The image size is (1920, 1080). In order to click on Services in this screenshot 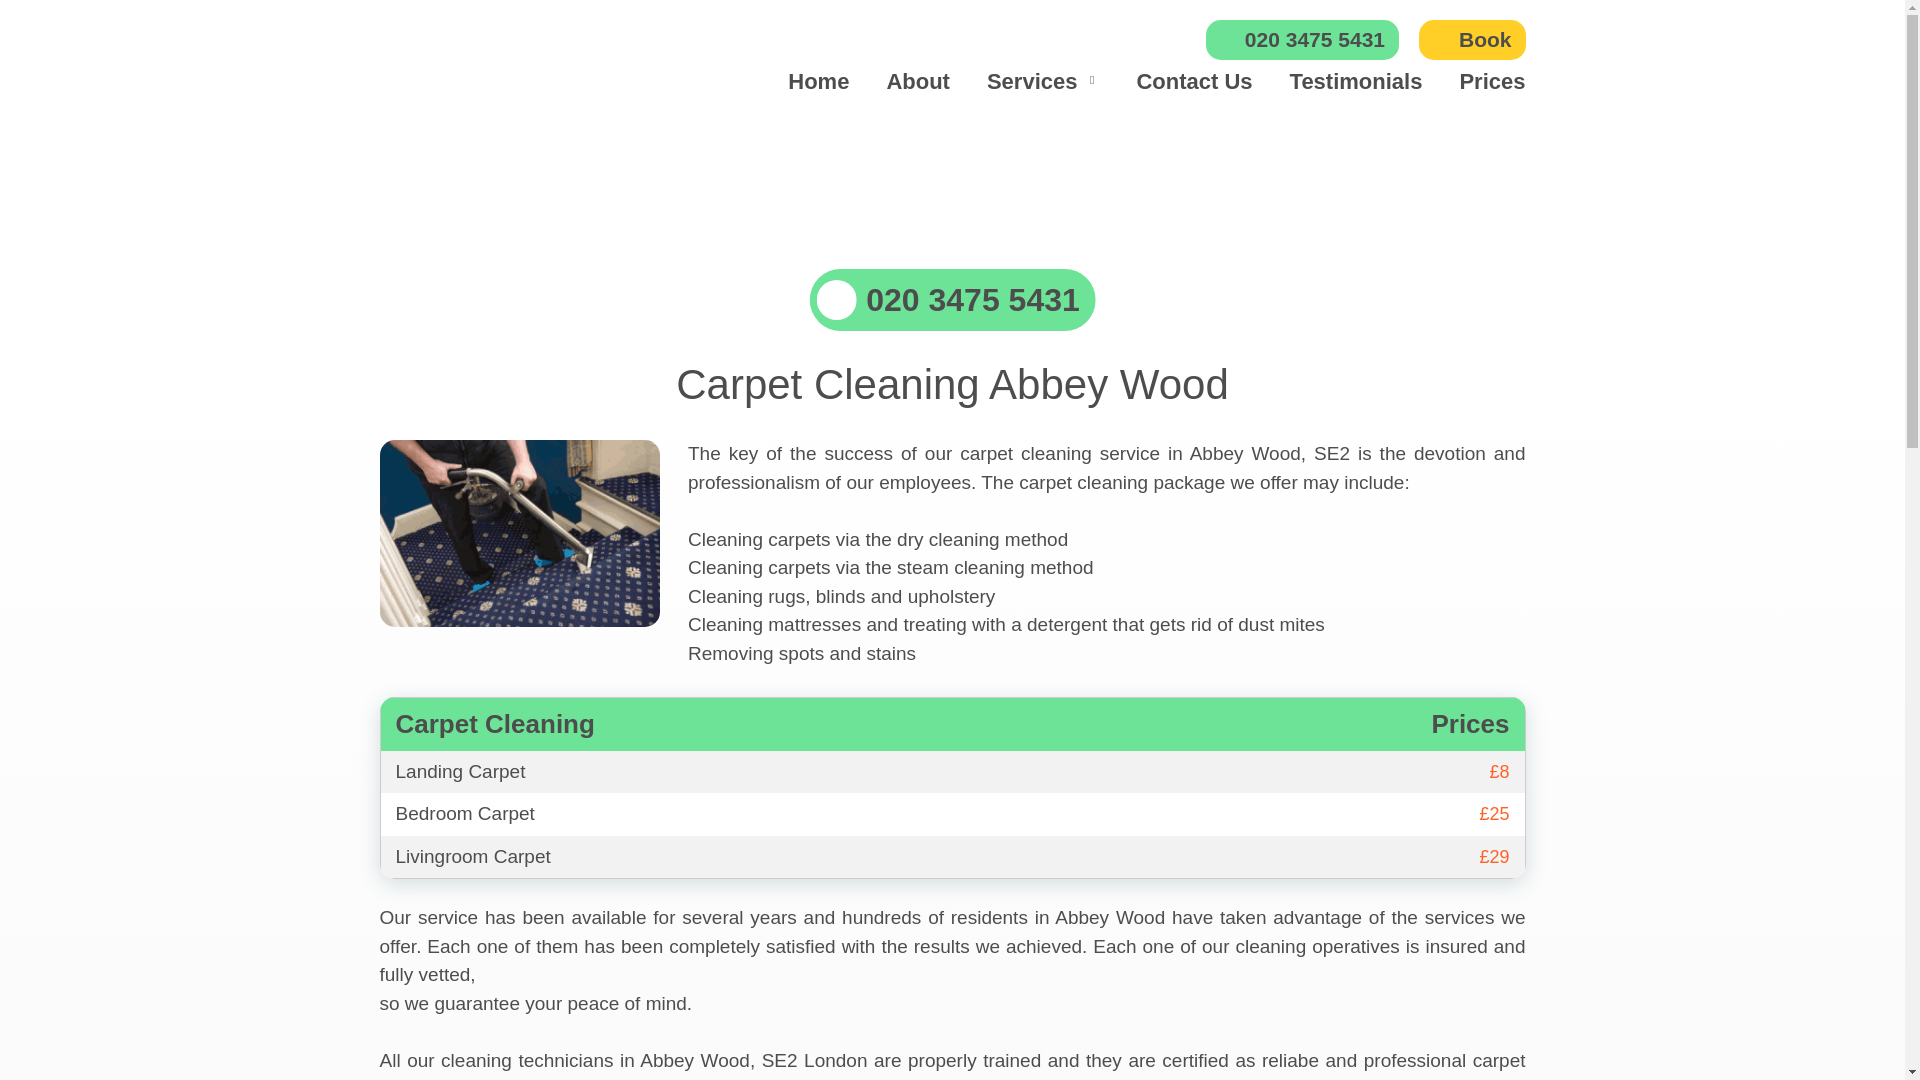, I will do `click(1032, 80)`.